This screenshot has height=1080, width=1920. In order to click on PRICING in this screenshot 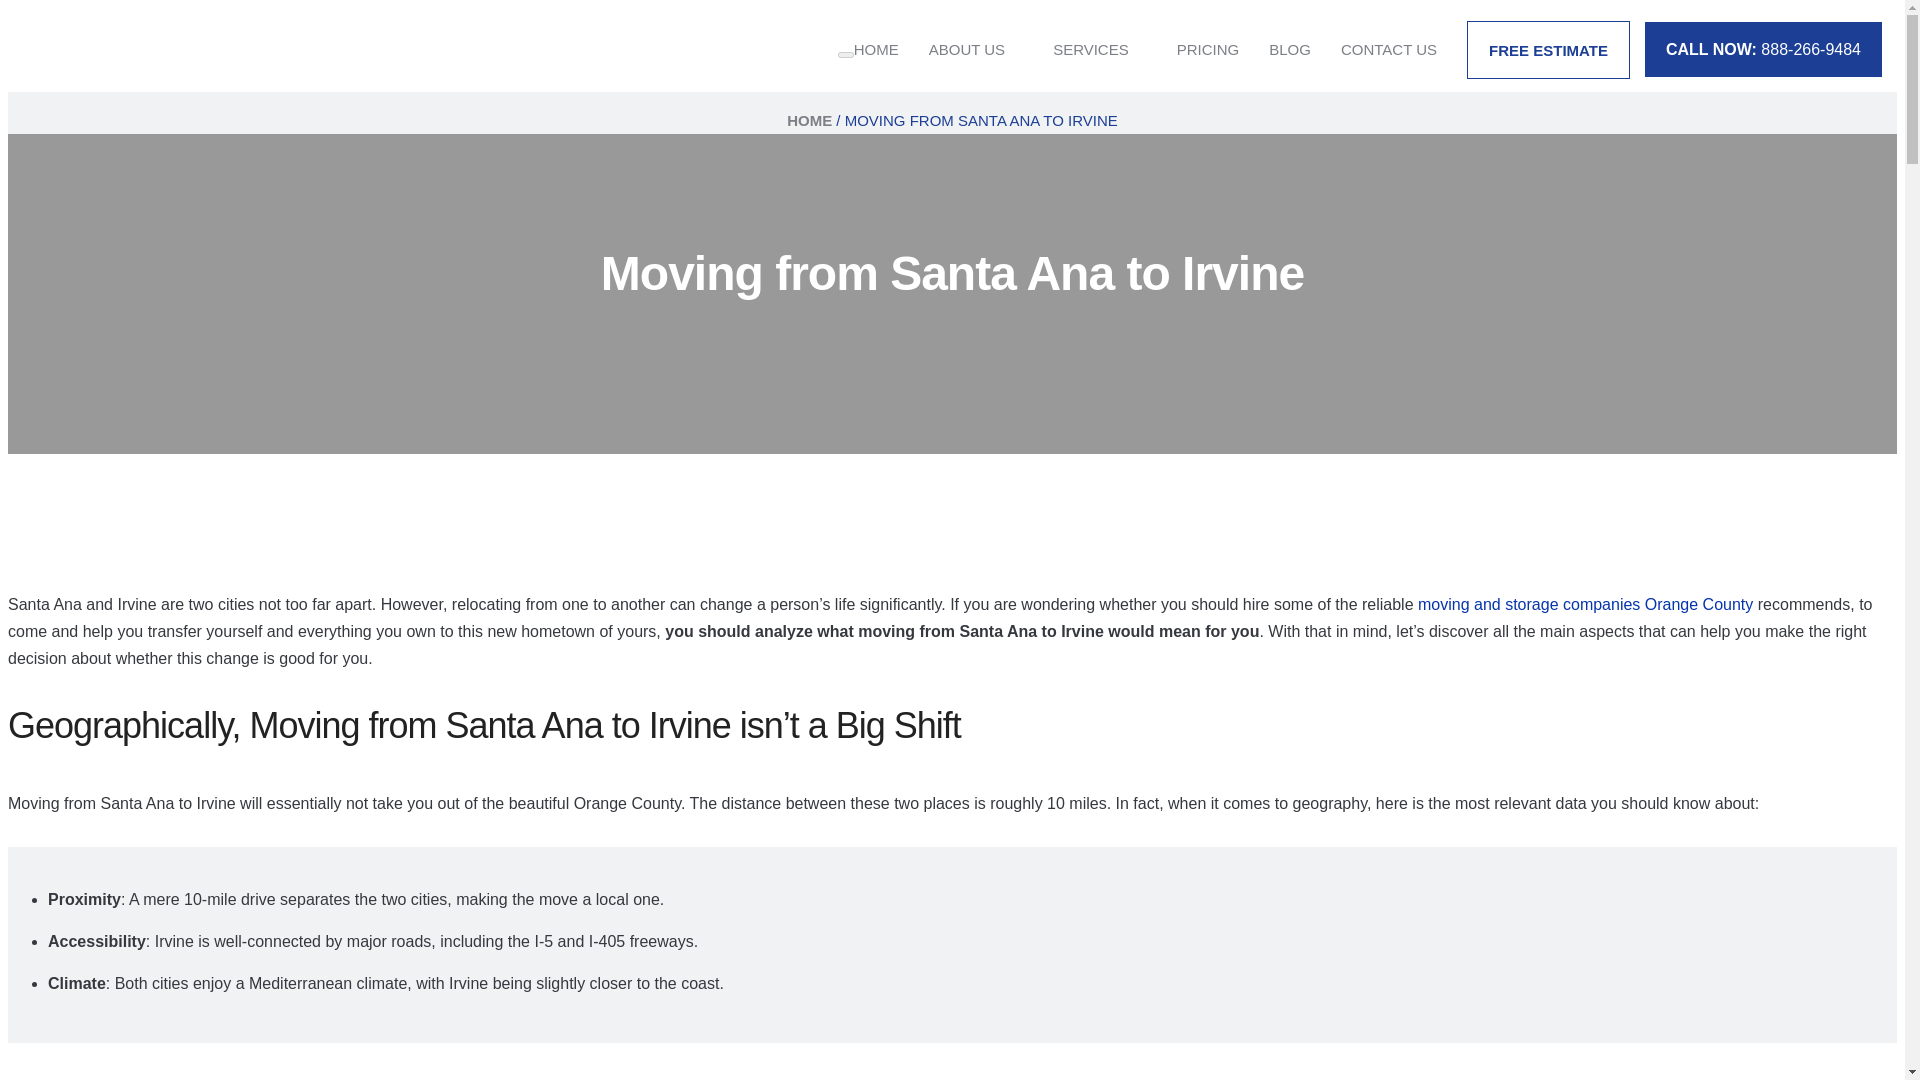, I will do `click(1208, 48)`.